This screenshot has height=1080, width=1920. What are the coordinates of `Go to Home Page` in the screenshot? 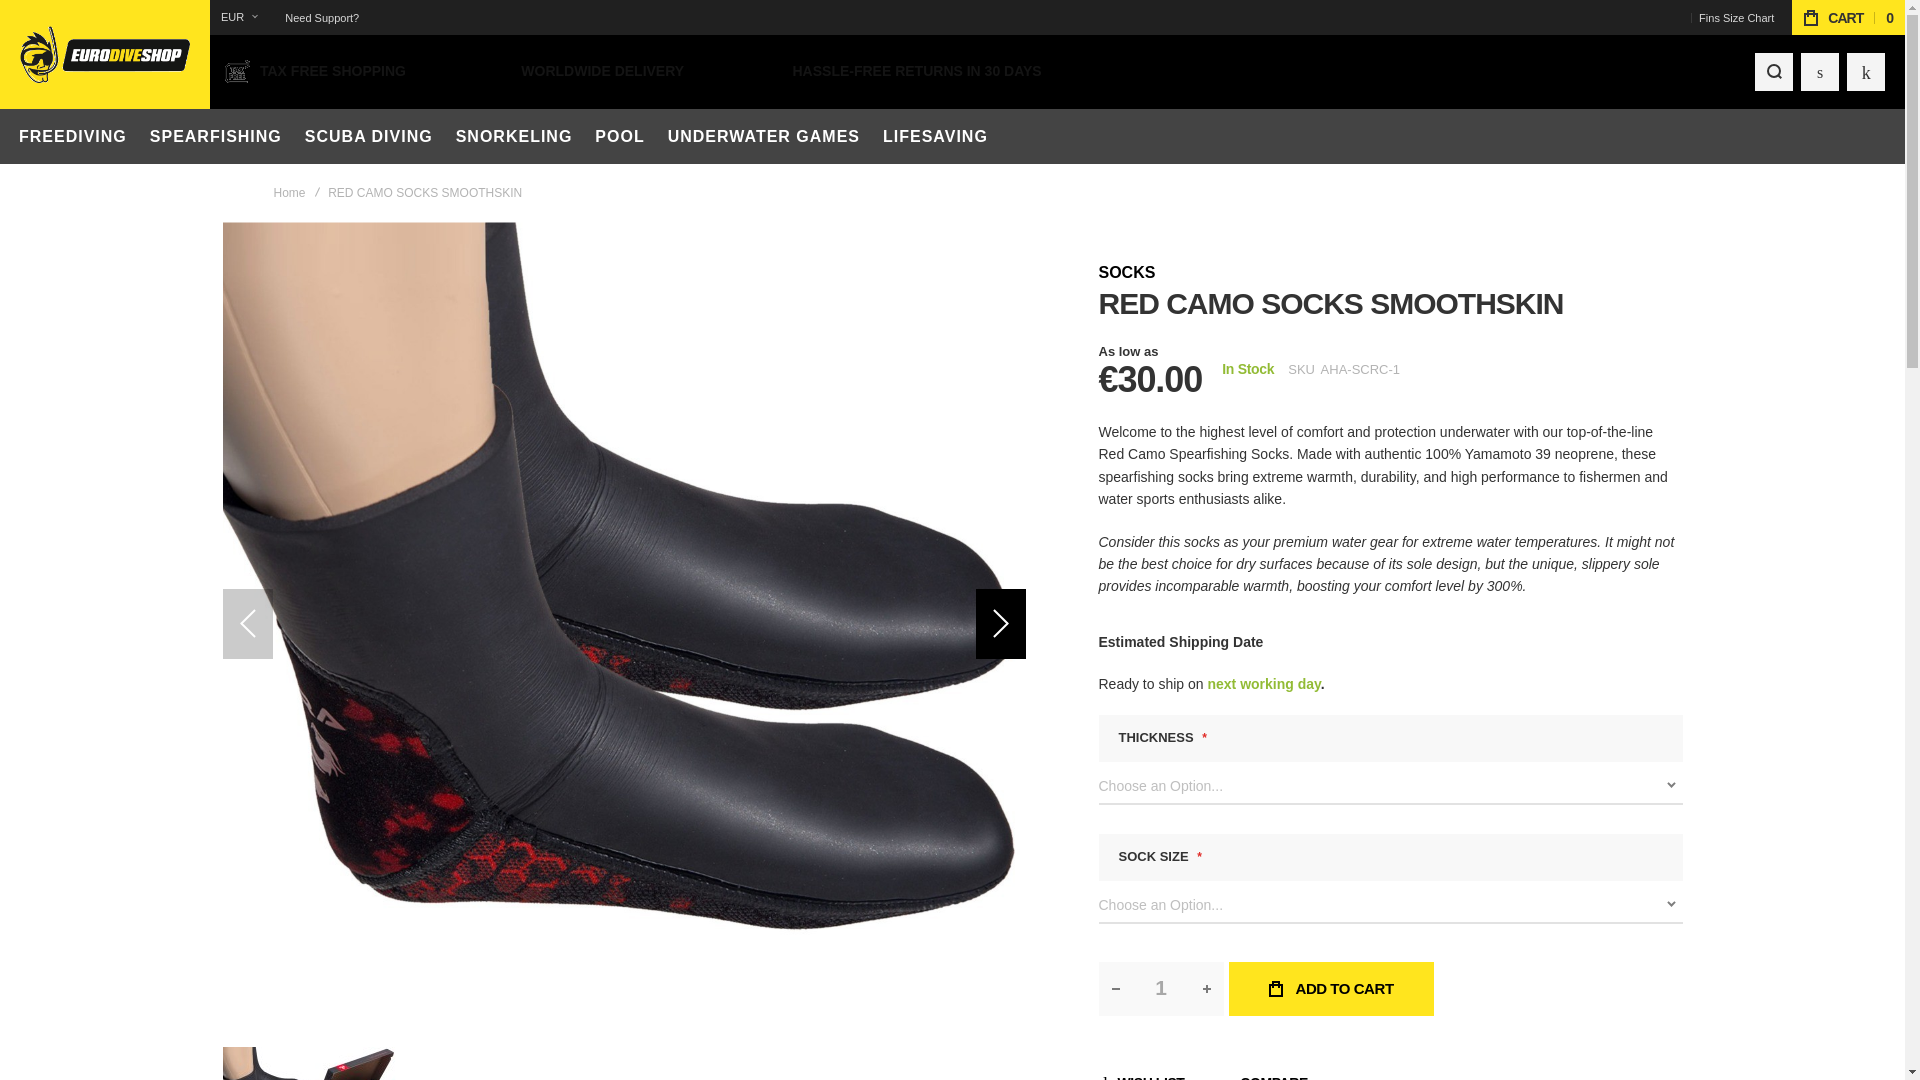 It's located at (290, 192).